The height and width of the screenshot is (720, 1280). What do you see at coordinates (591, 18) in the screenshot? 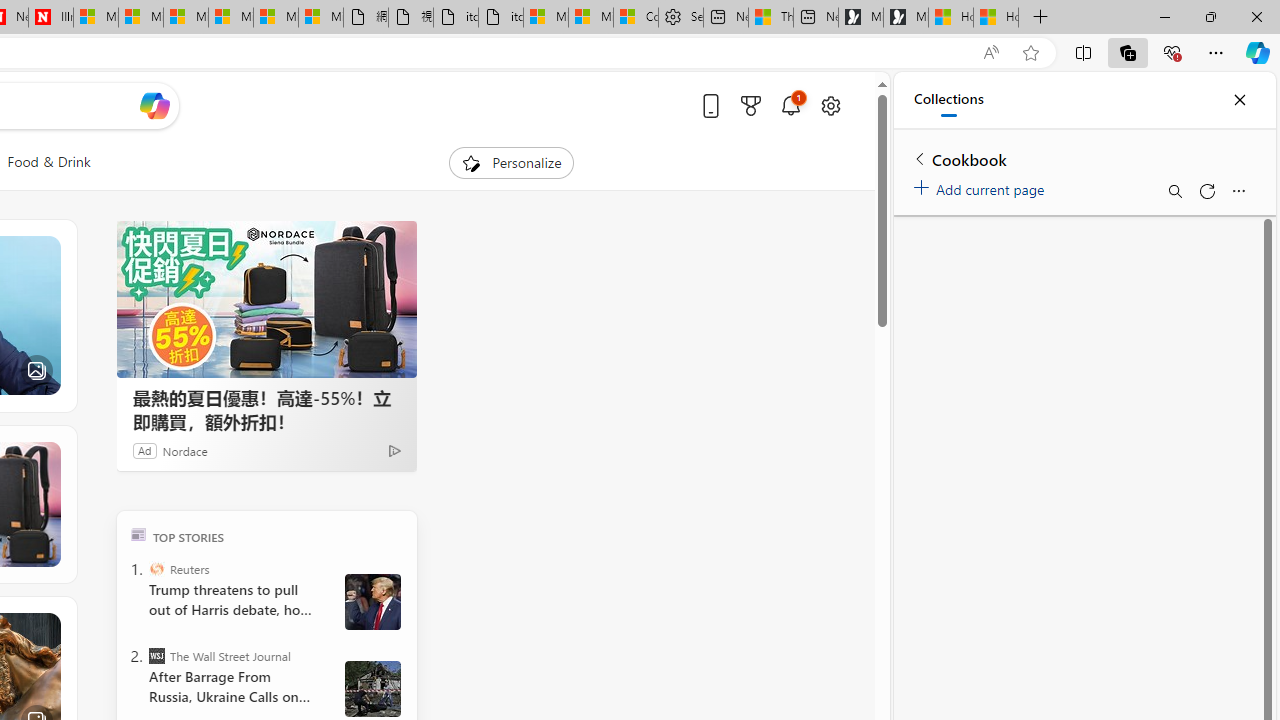
I see `Microsoft account | Privacy` at bounding box center [591, 18].